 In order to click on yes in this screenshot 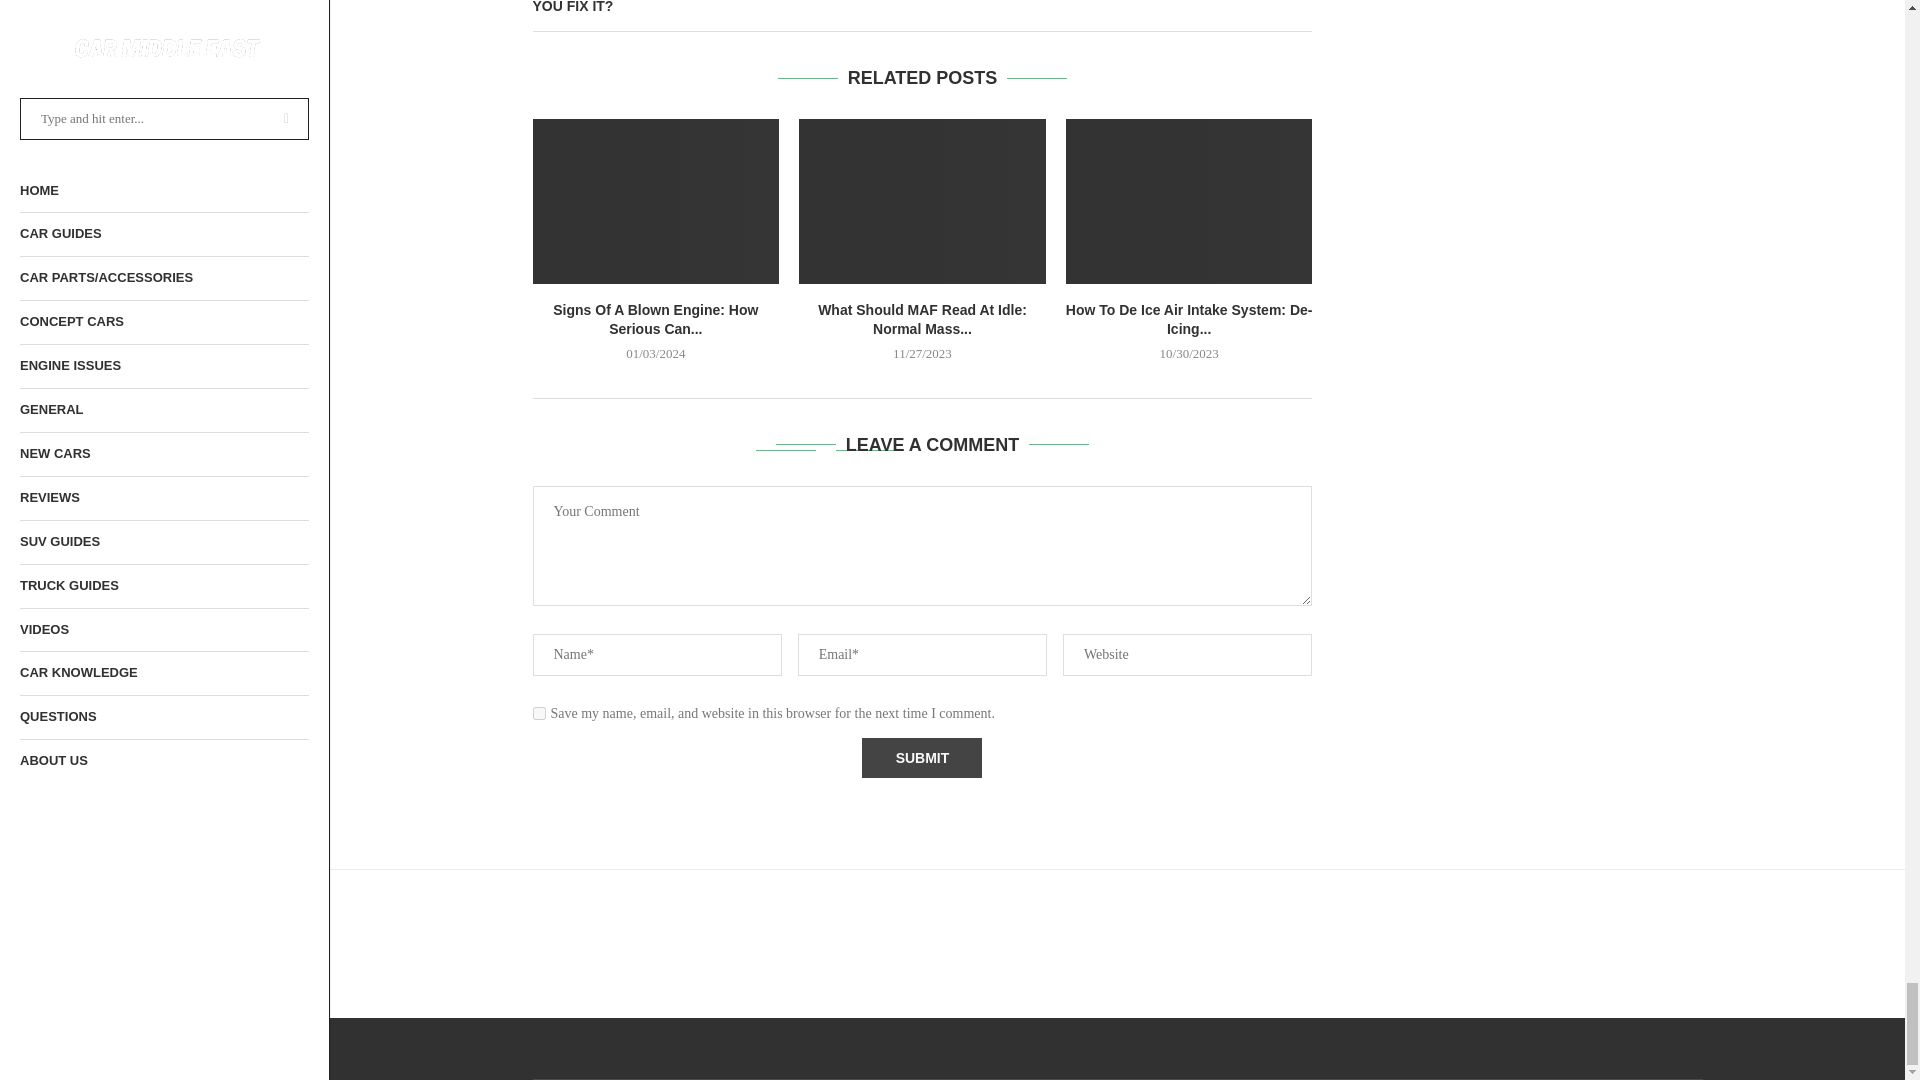, I will do `click(538, 714)`.